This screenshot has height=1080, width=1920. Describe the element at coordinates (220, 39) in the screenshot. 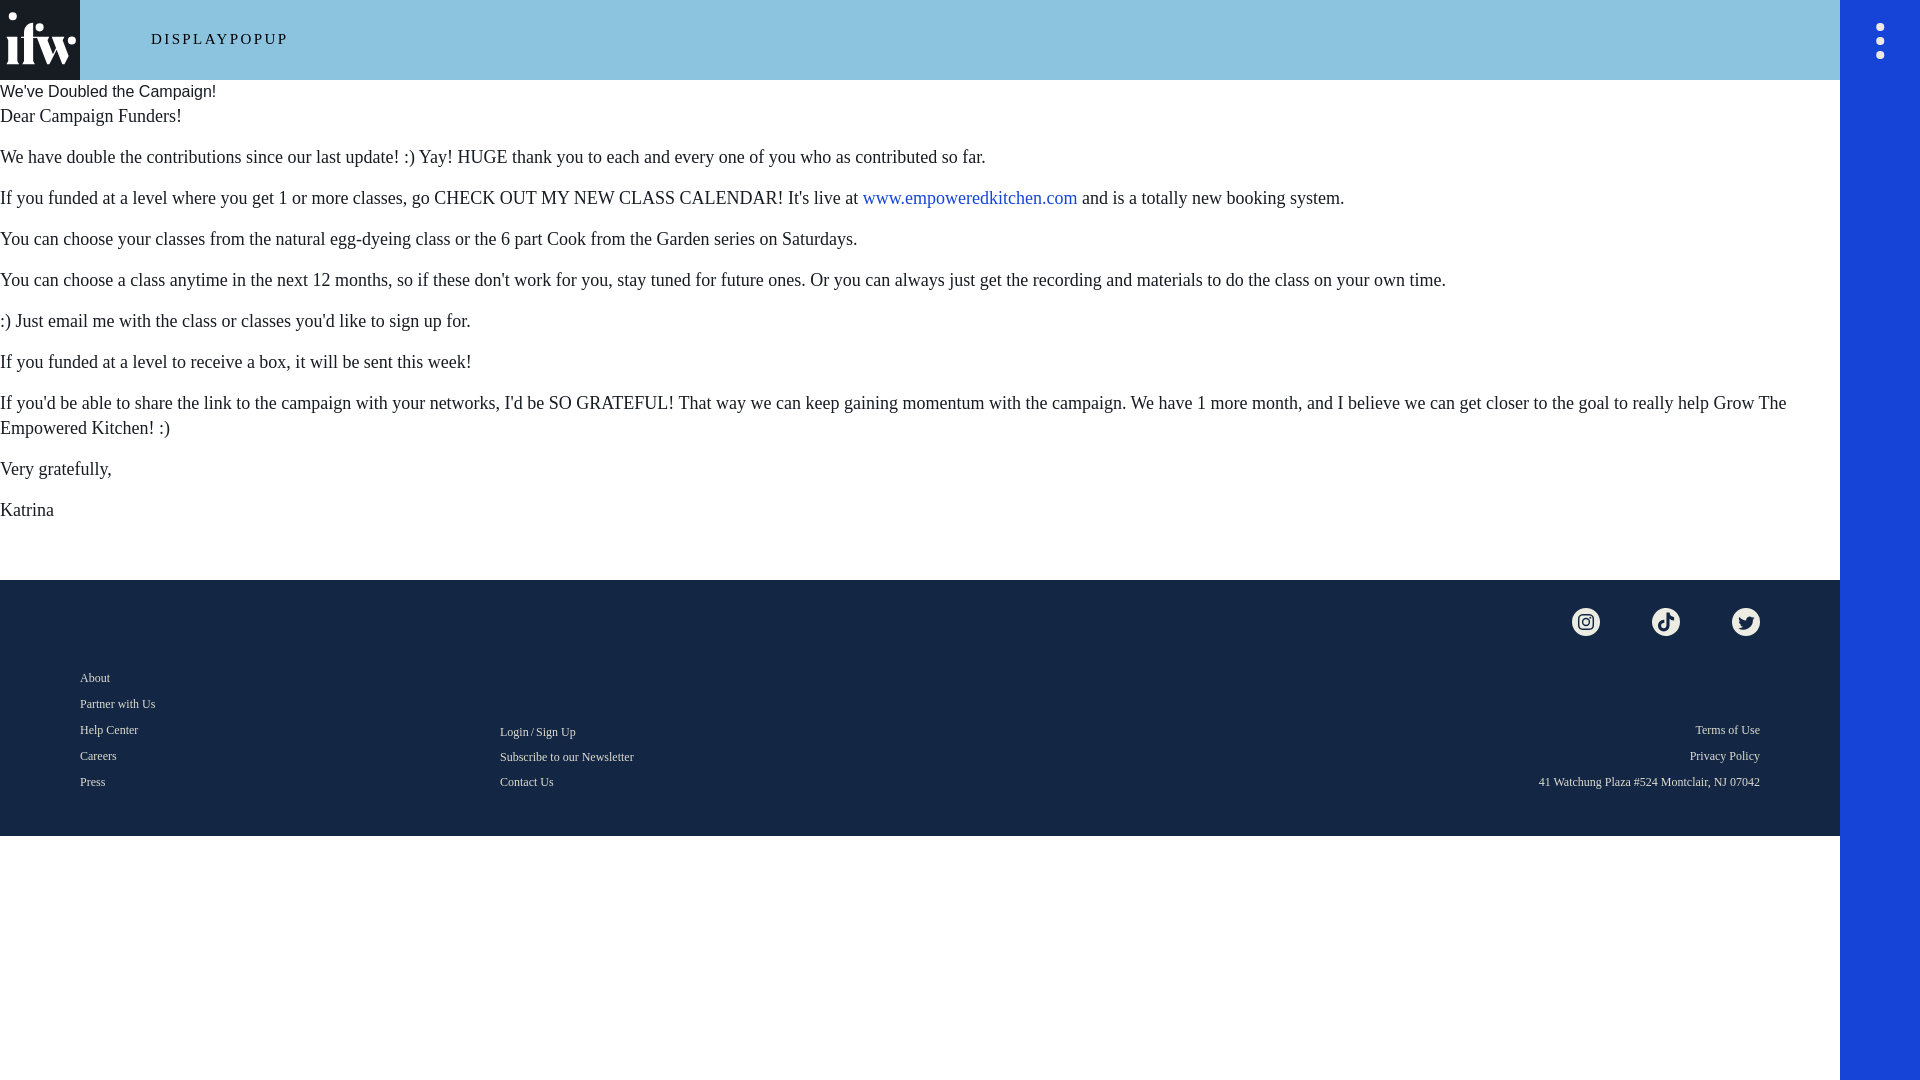

I see `DISPLAYPOPUP` at that location.